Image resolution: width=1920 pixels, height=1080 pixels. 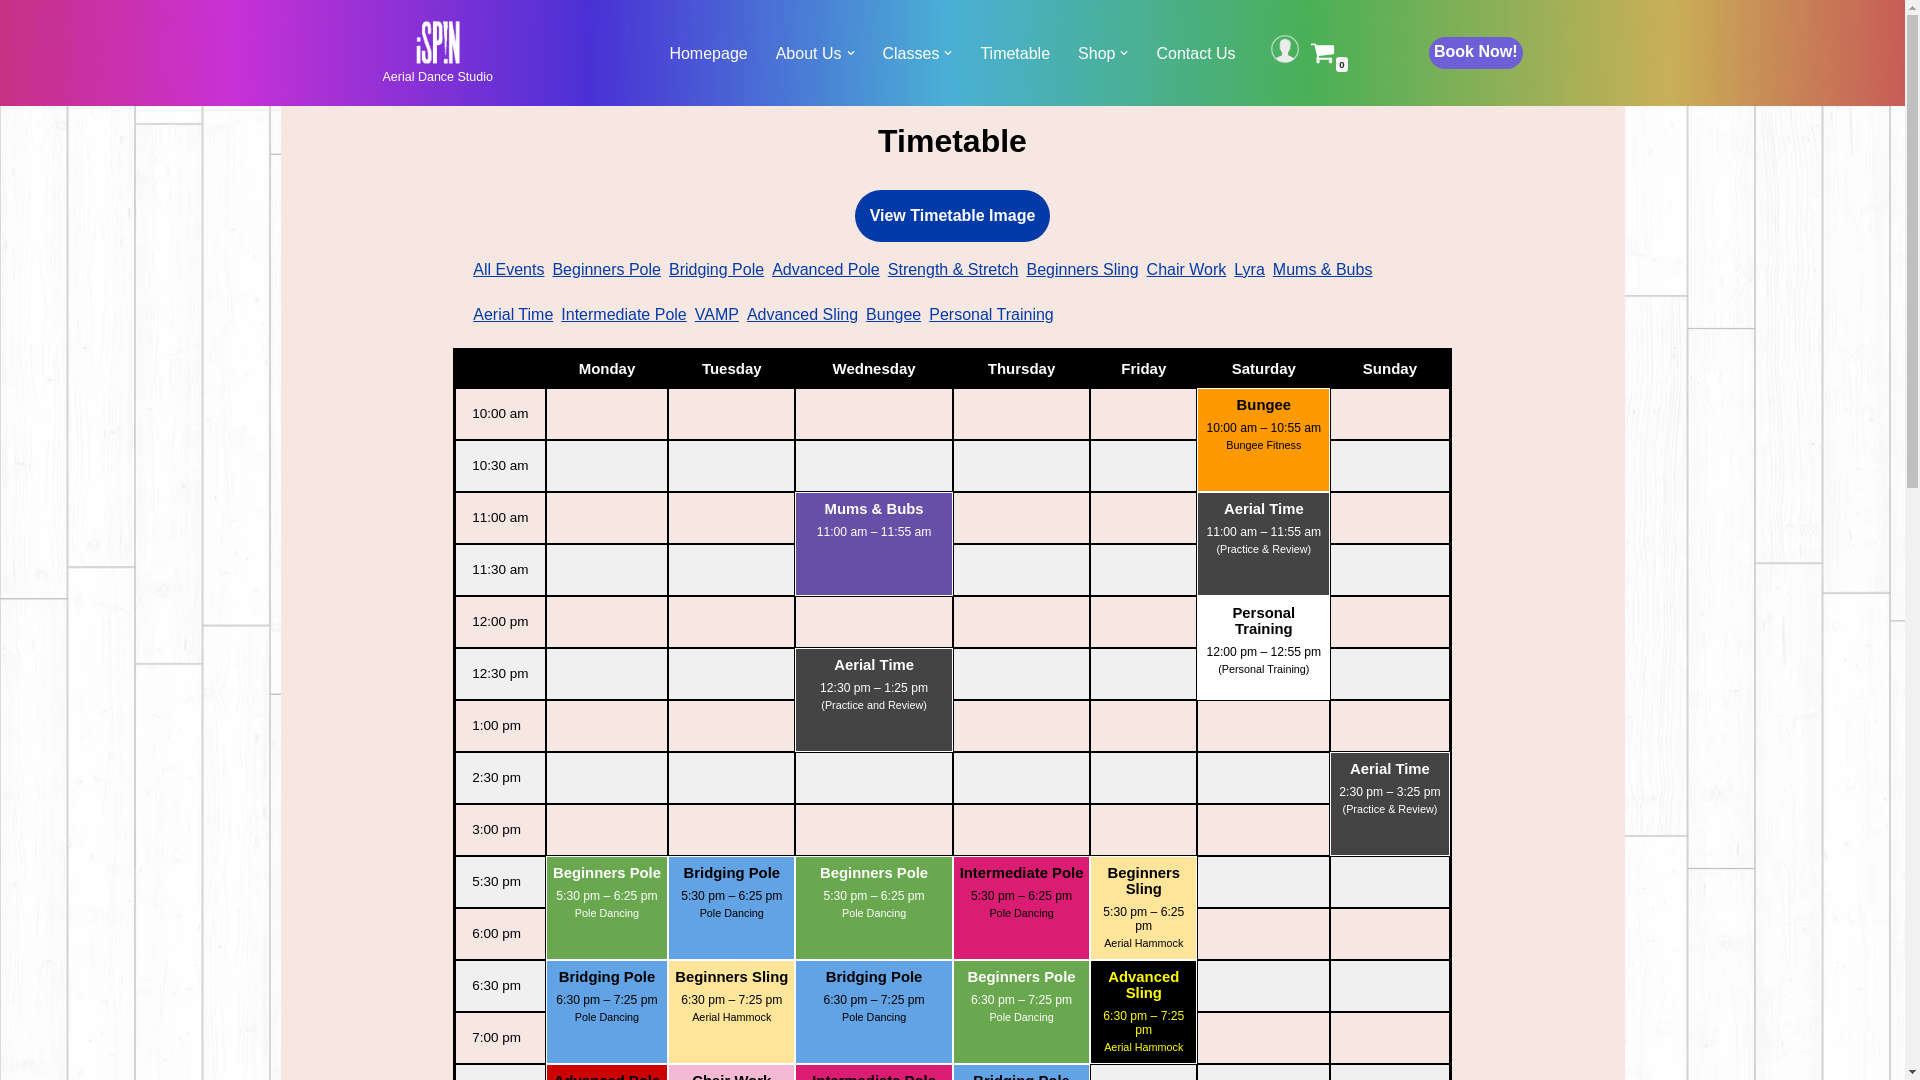 I want to click on VAMP, so click(x=717, y=314).